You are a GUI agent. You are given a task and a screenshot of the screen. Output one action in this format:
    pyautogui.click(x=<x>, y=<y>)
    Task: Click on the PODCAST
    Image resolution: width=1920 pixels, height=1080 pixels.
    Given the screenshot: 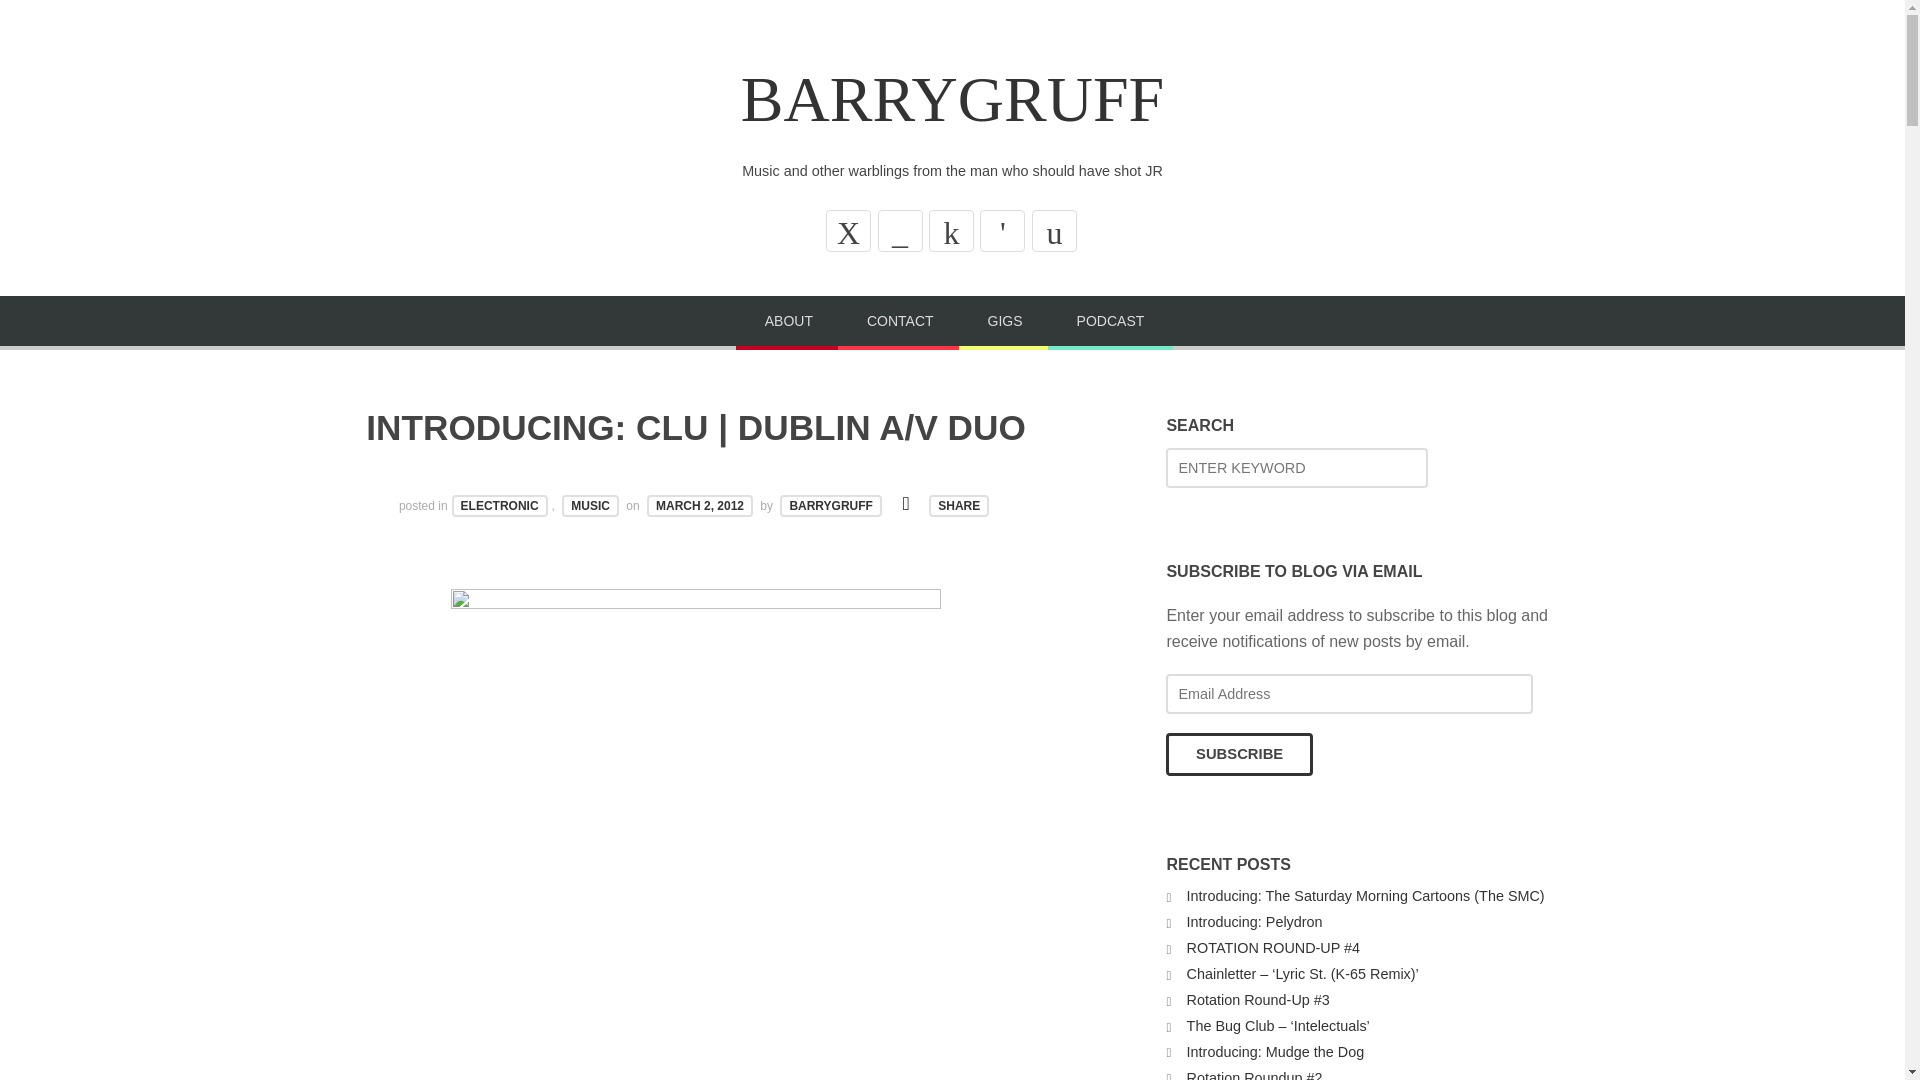 What is the action you would take?
    pyautogui.click(x=1110, y=322)
    